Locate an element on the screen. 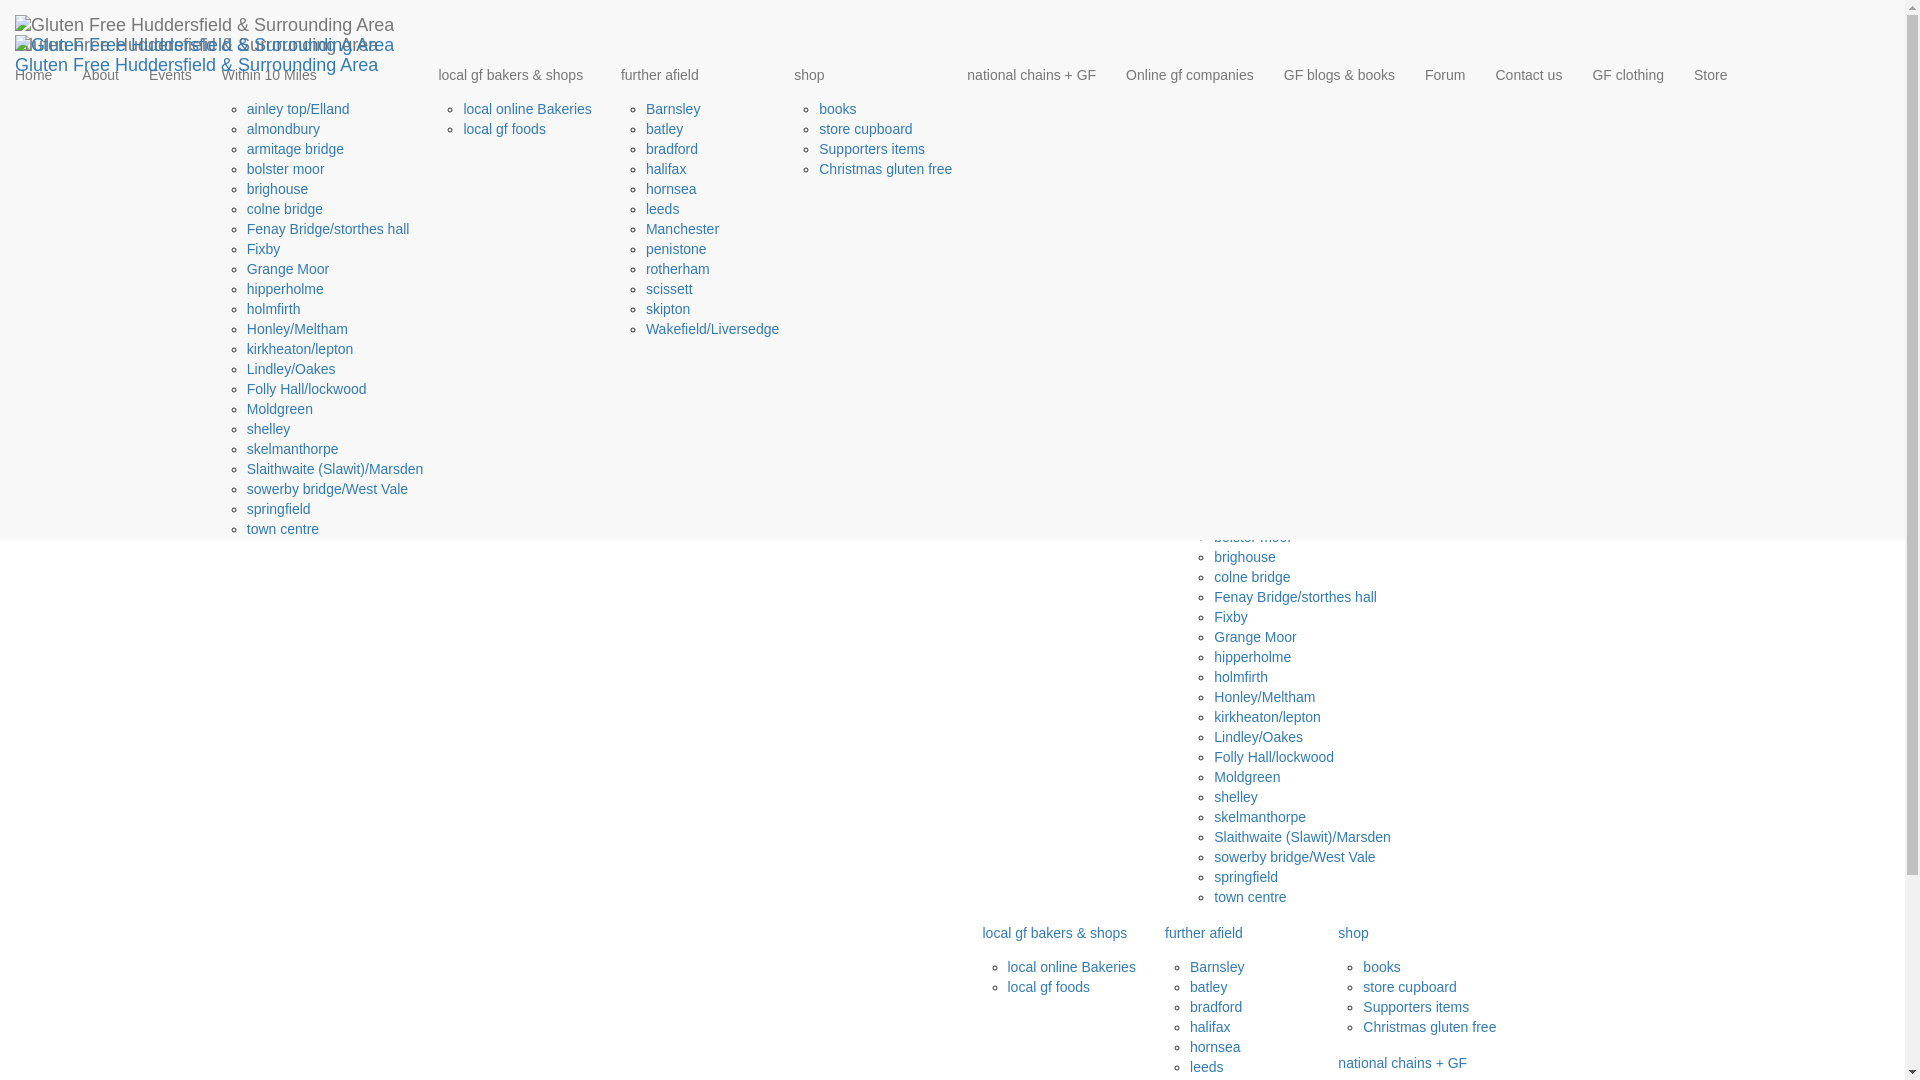  bolster moor is located at coordinates (286, 168).